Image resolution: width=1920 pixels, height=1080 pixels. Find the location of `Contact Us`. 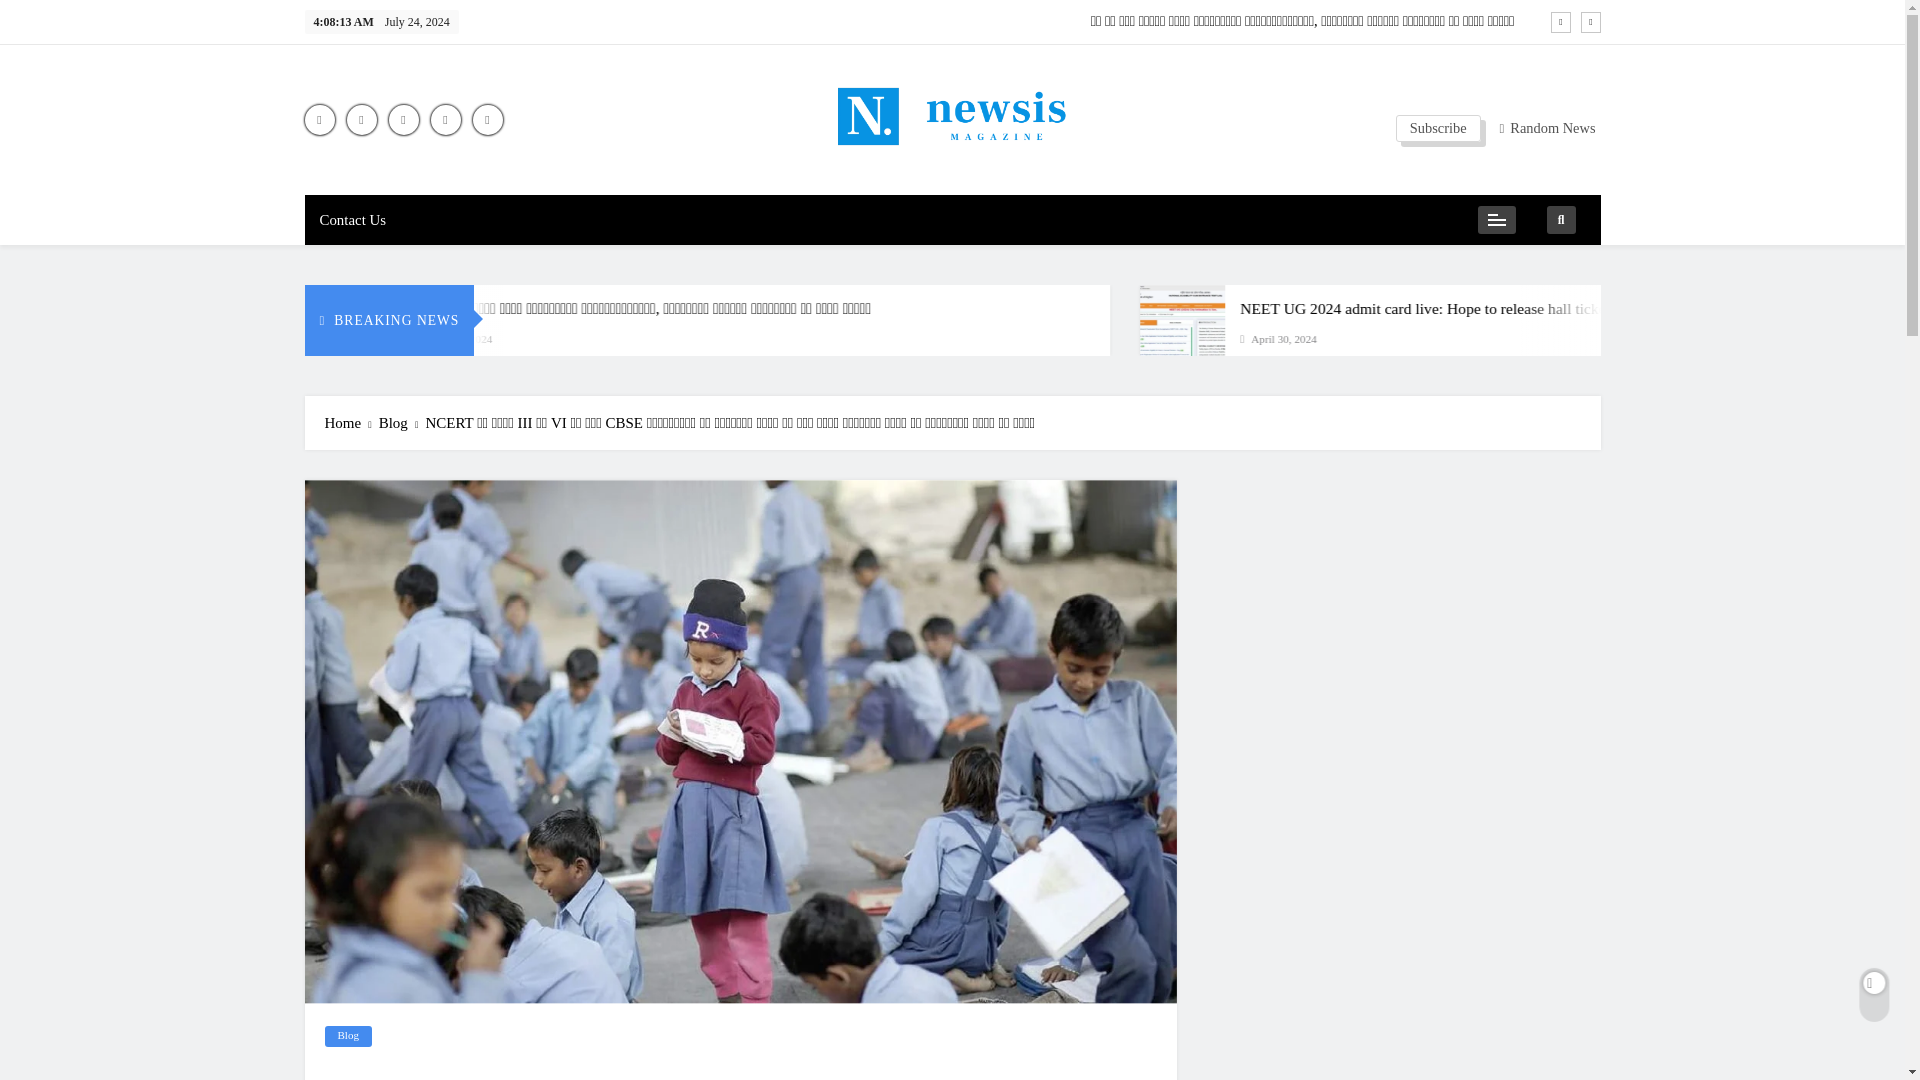

Contact Us is located at coordinates (352, 220).